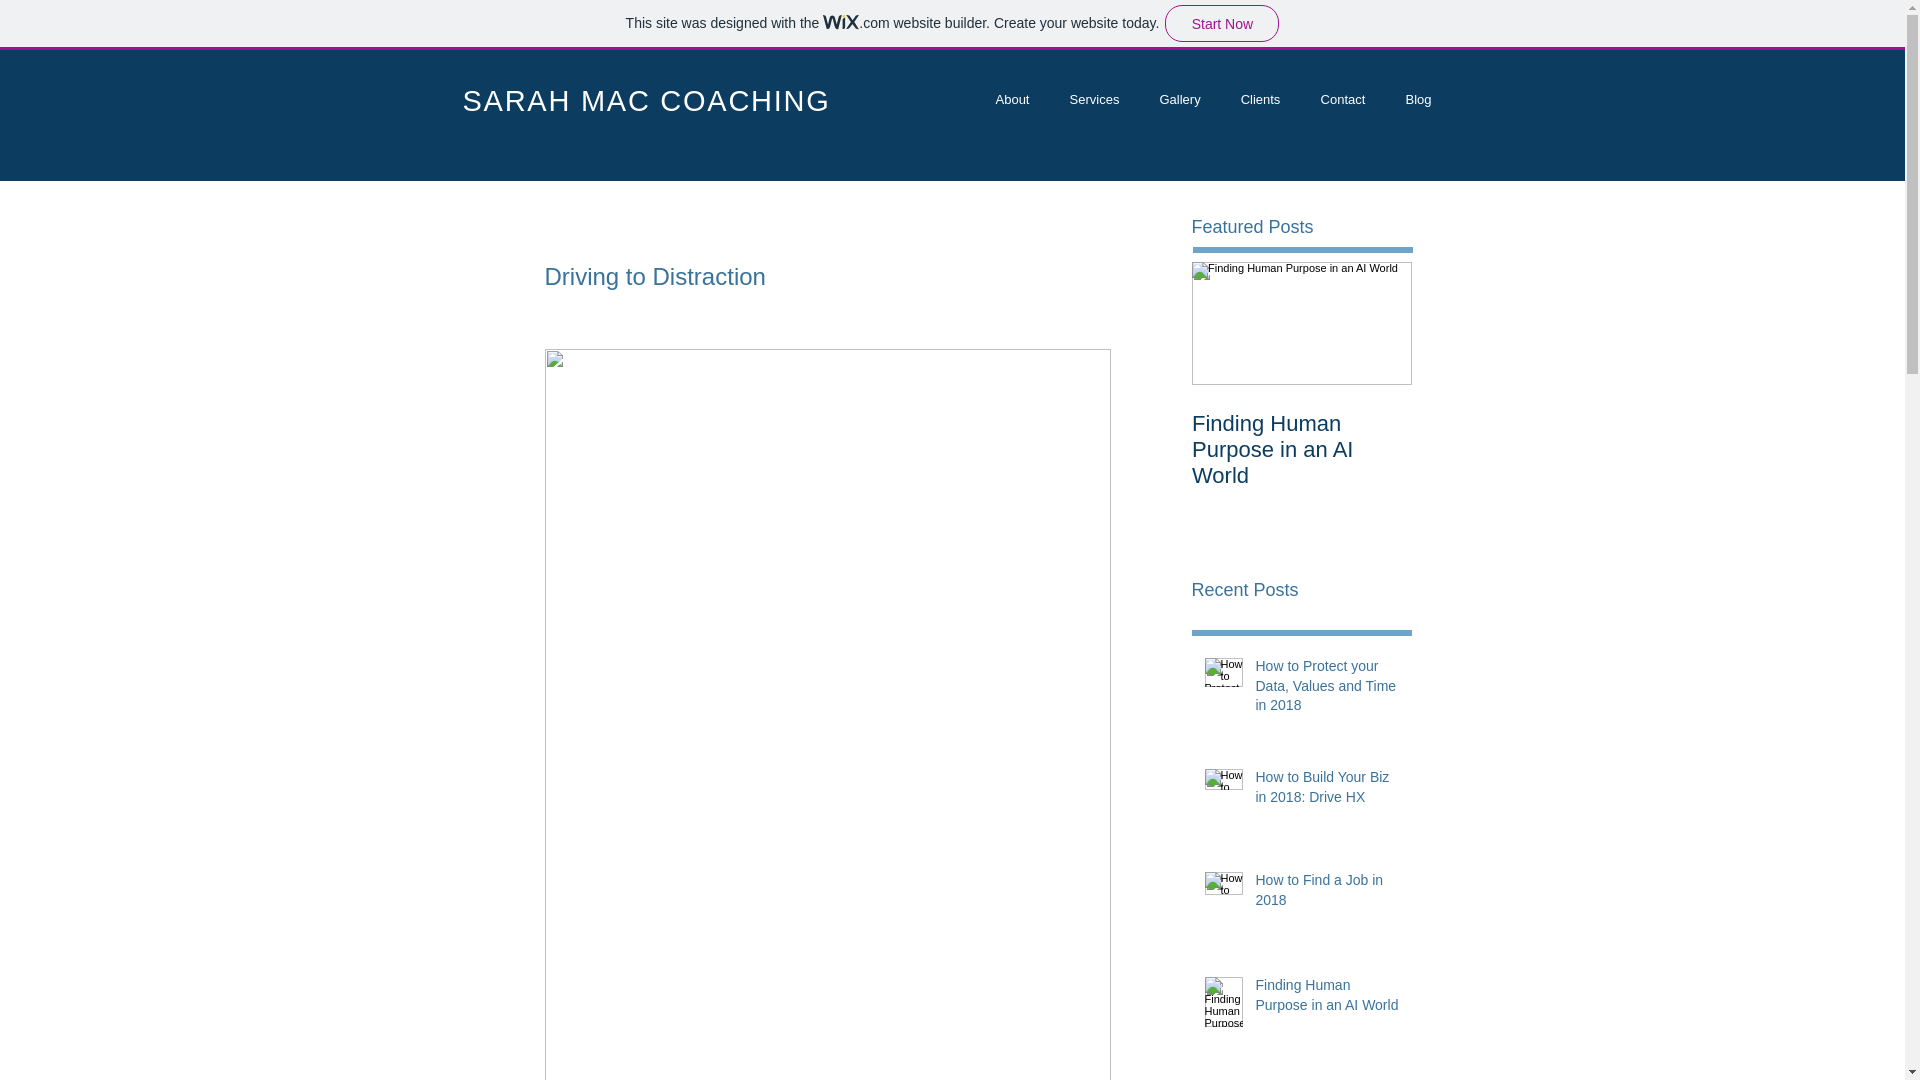 Image resolution: width=1920 pixels, height=1080 pixels. Describe the element at coordinates (1327, 791) in the screenshot. I see `How to Build Your Biz in 2018: Drive HX` at that location.